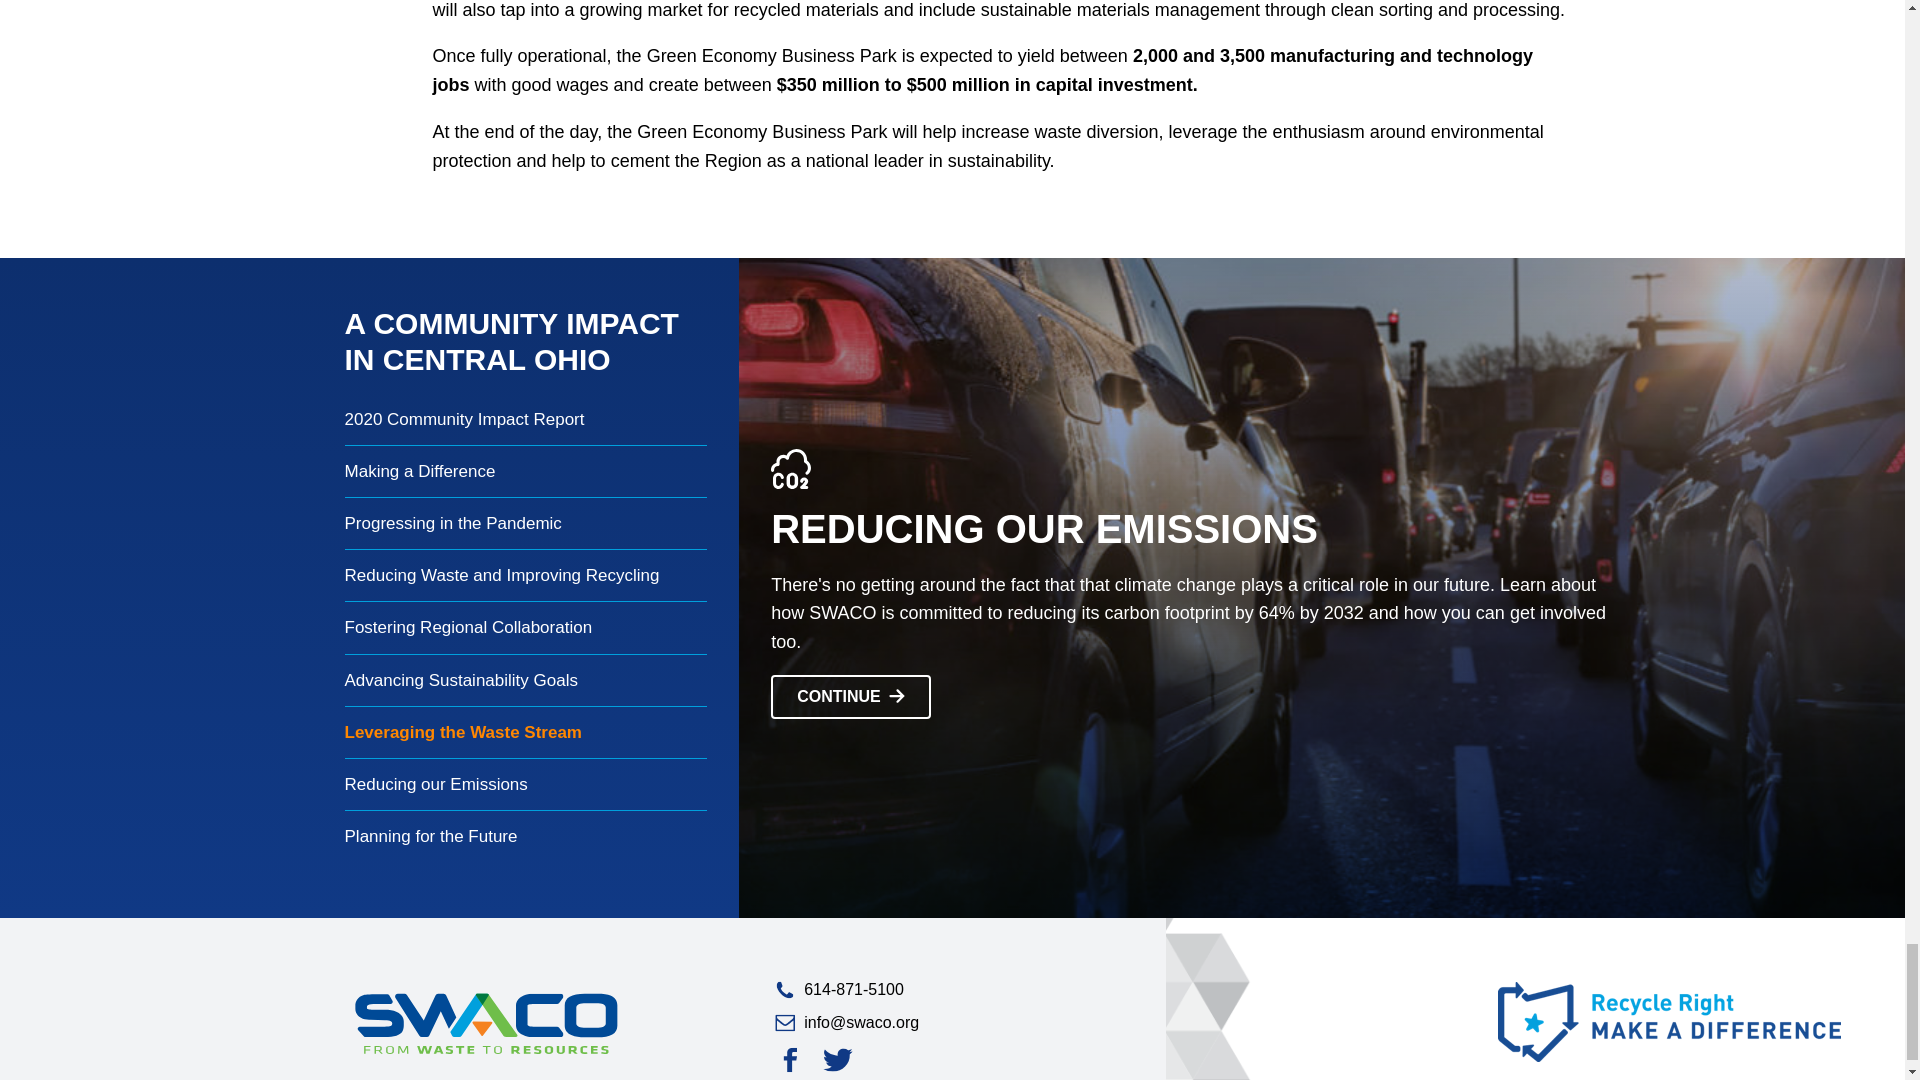 The height and width of the screenshot is (1080, 1920). What do you see at coordinates (851, 697) in the screenshot?
I see `CONTINUE` at bounding box center [851, 697].